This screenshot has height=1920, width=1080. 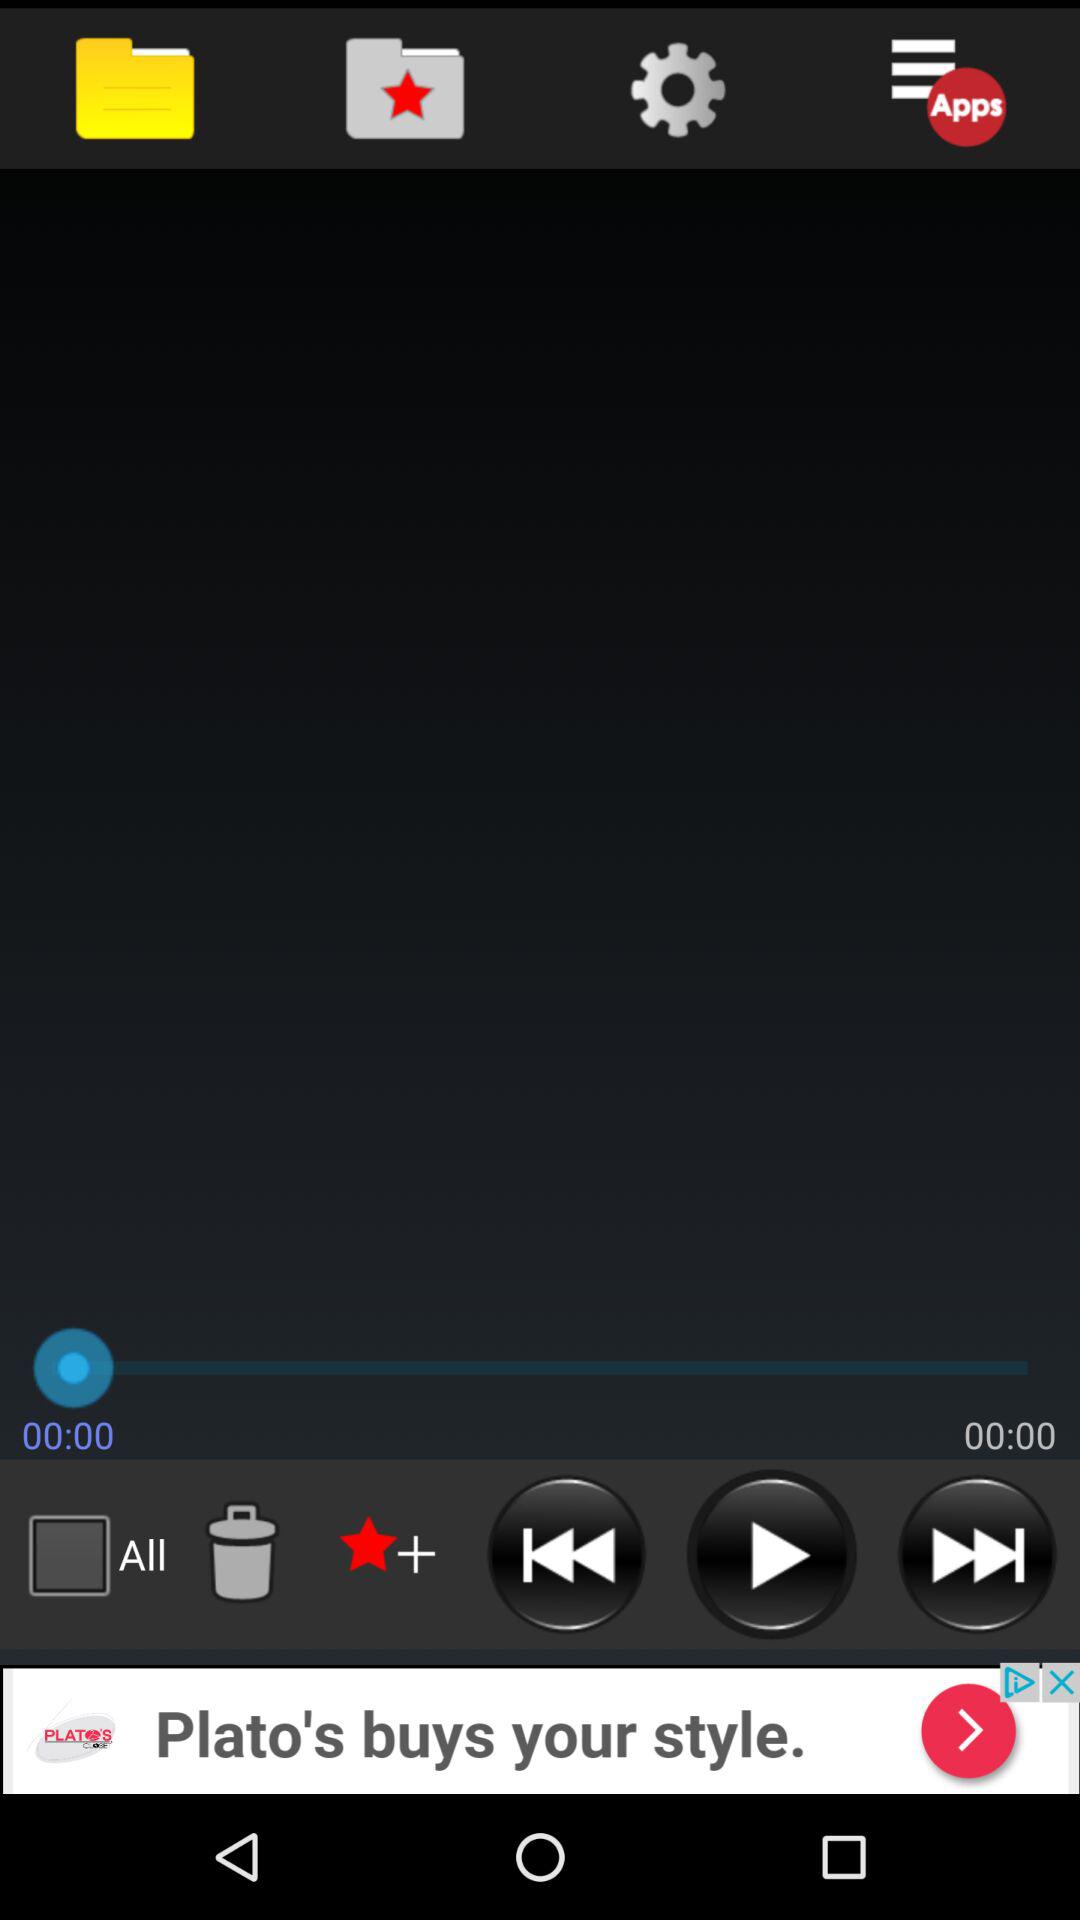 What do you see at coordinates (566, 1554) in the screenshot?
I see `rewind` at bounding box center [566, 1554].